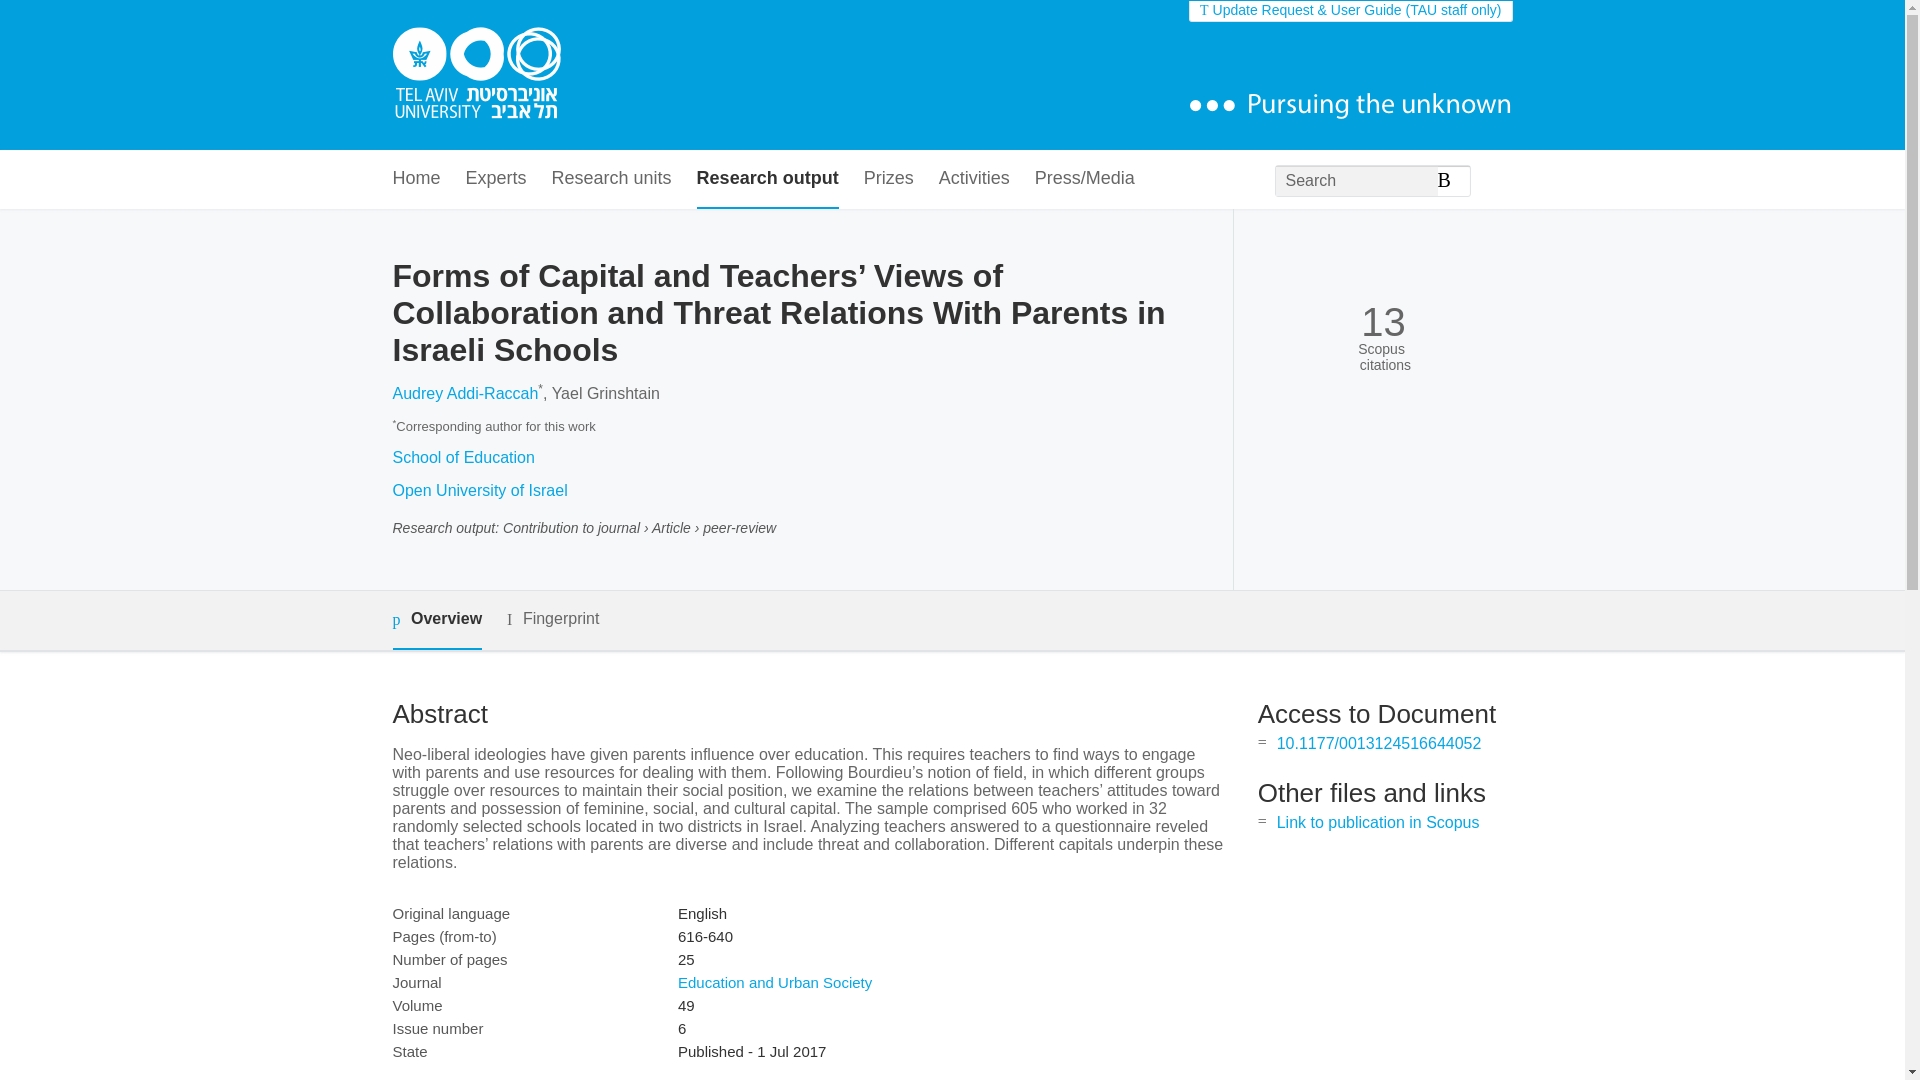  Describe the element at coordinates (768, 180) in the screenshot. I see `Research output` at that location.